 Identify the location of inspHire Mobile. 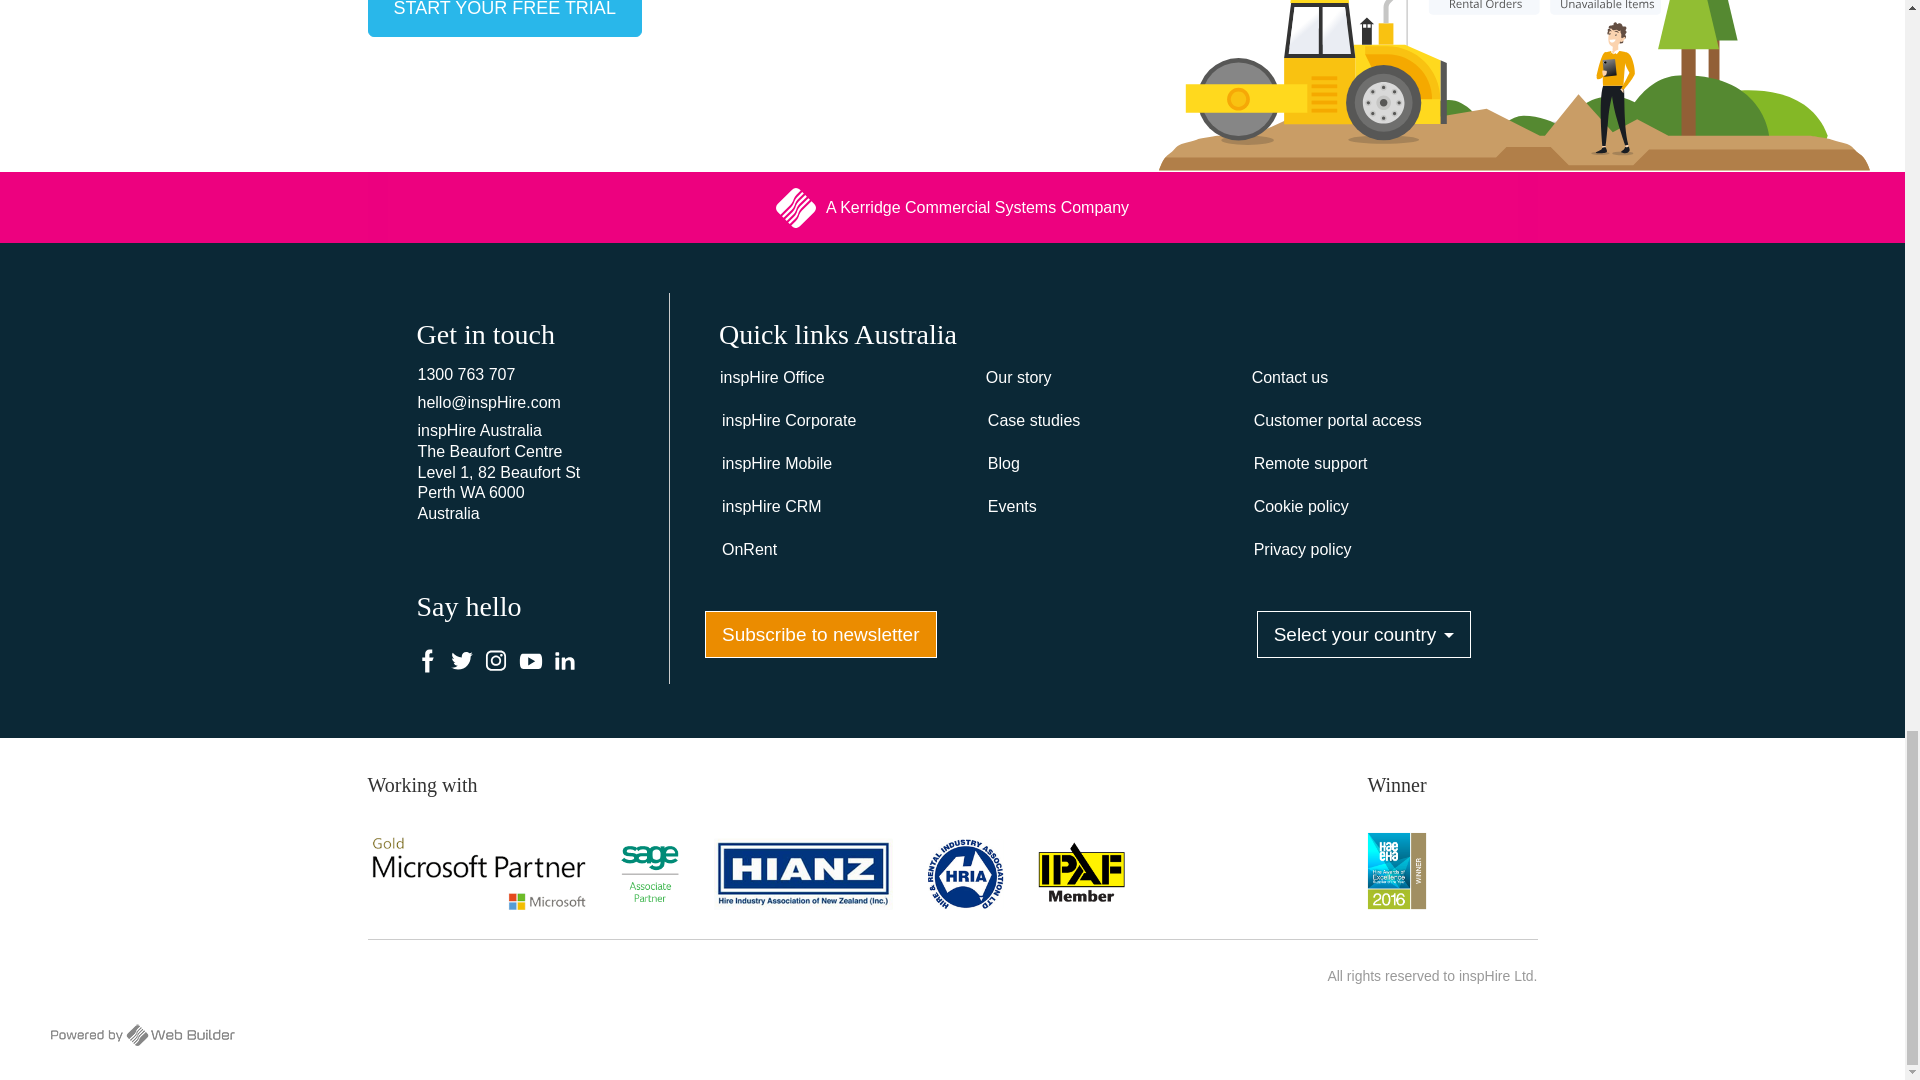
(838, 464).